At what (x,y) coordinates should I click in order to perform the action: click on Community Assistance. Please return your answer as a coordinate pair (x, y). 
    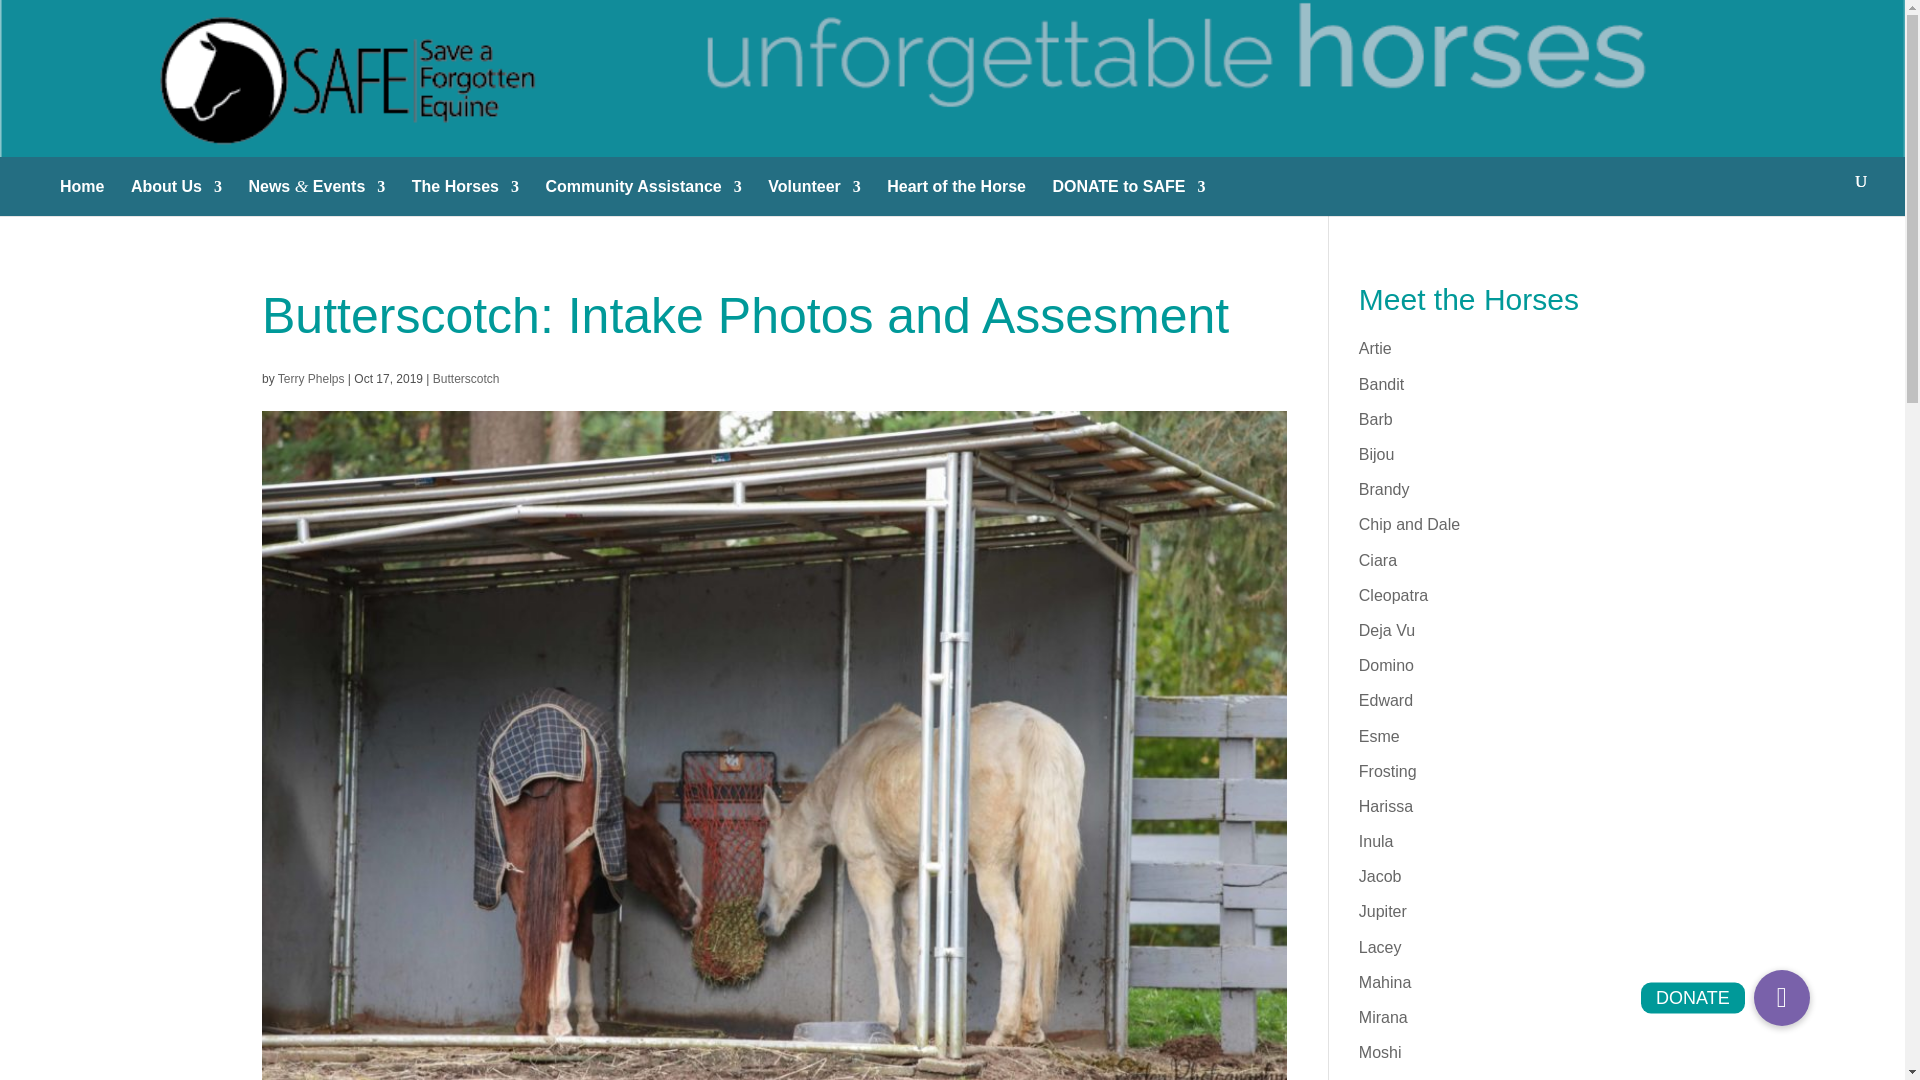
    Looking at the image, I should click on (643, 194).